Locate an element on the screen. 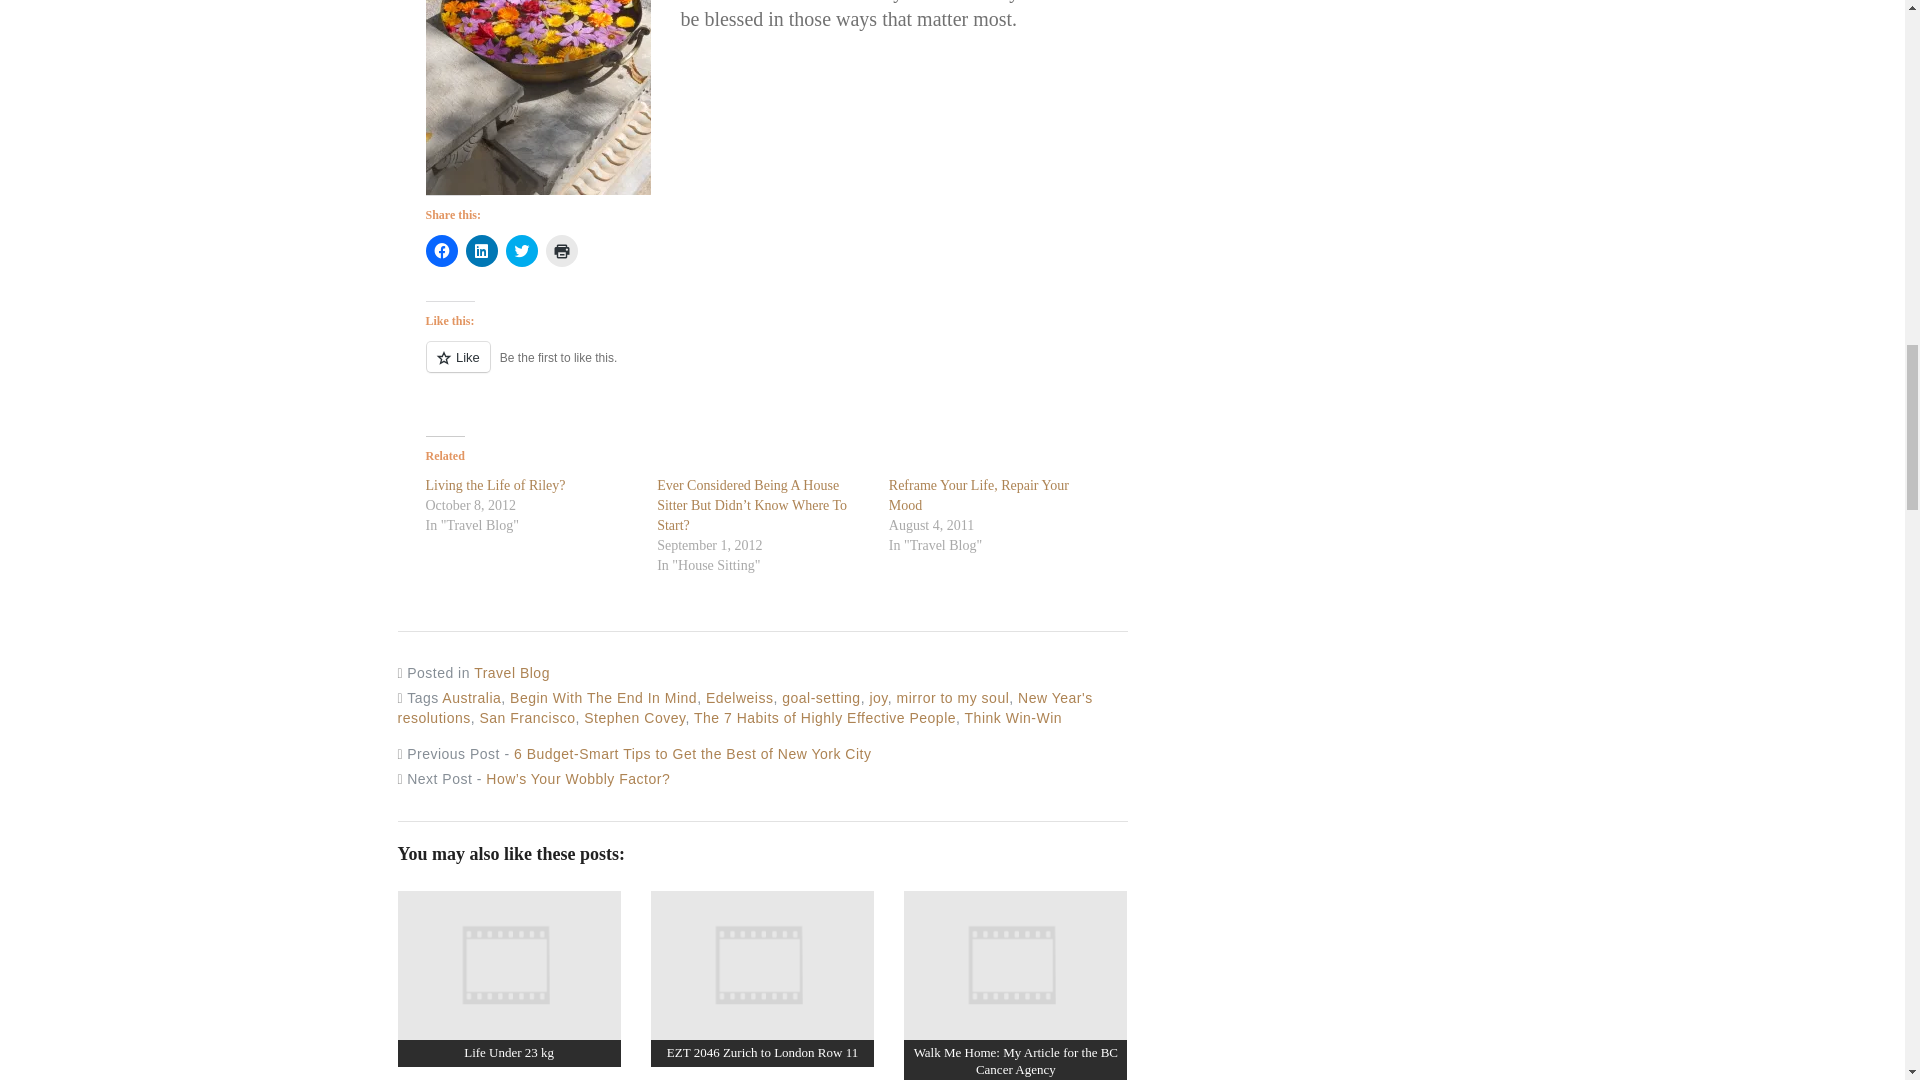  goal-setting is located at coordinates (820, 698).